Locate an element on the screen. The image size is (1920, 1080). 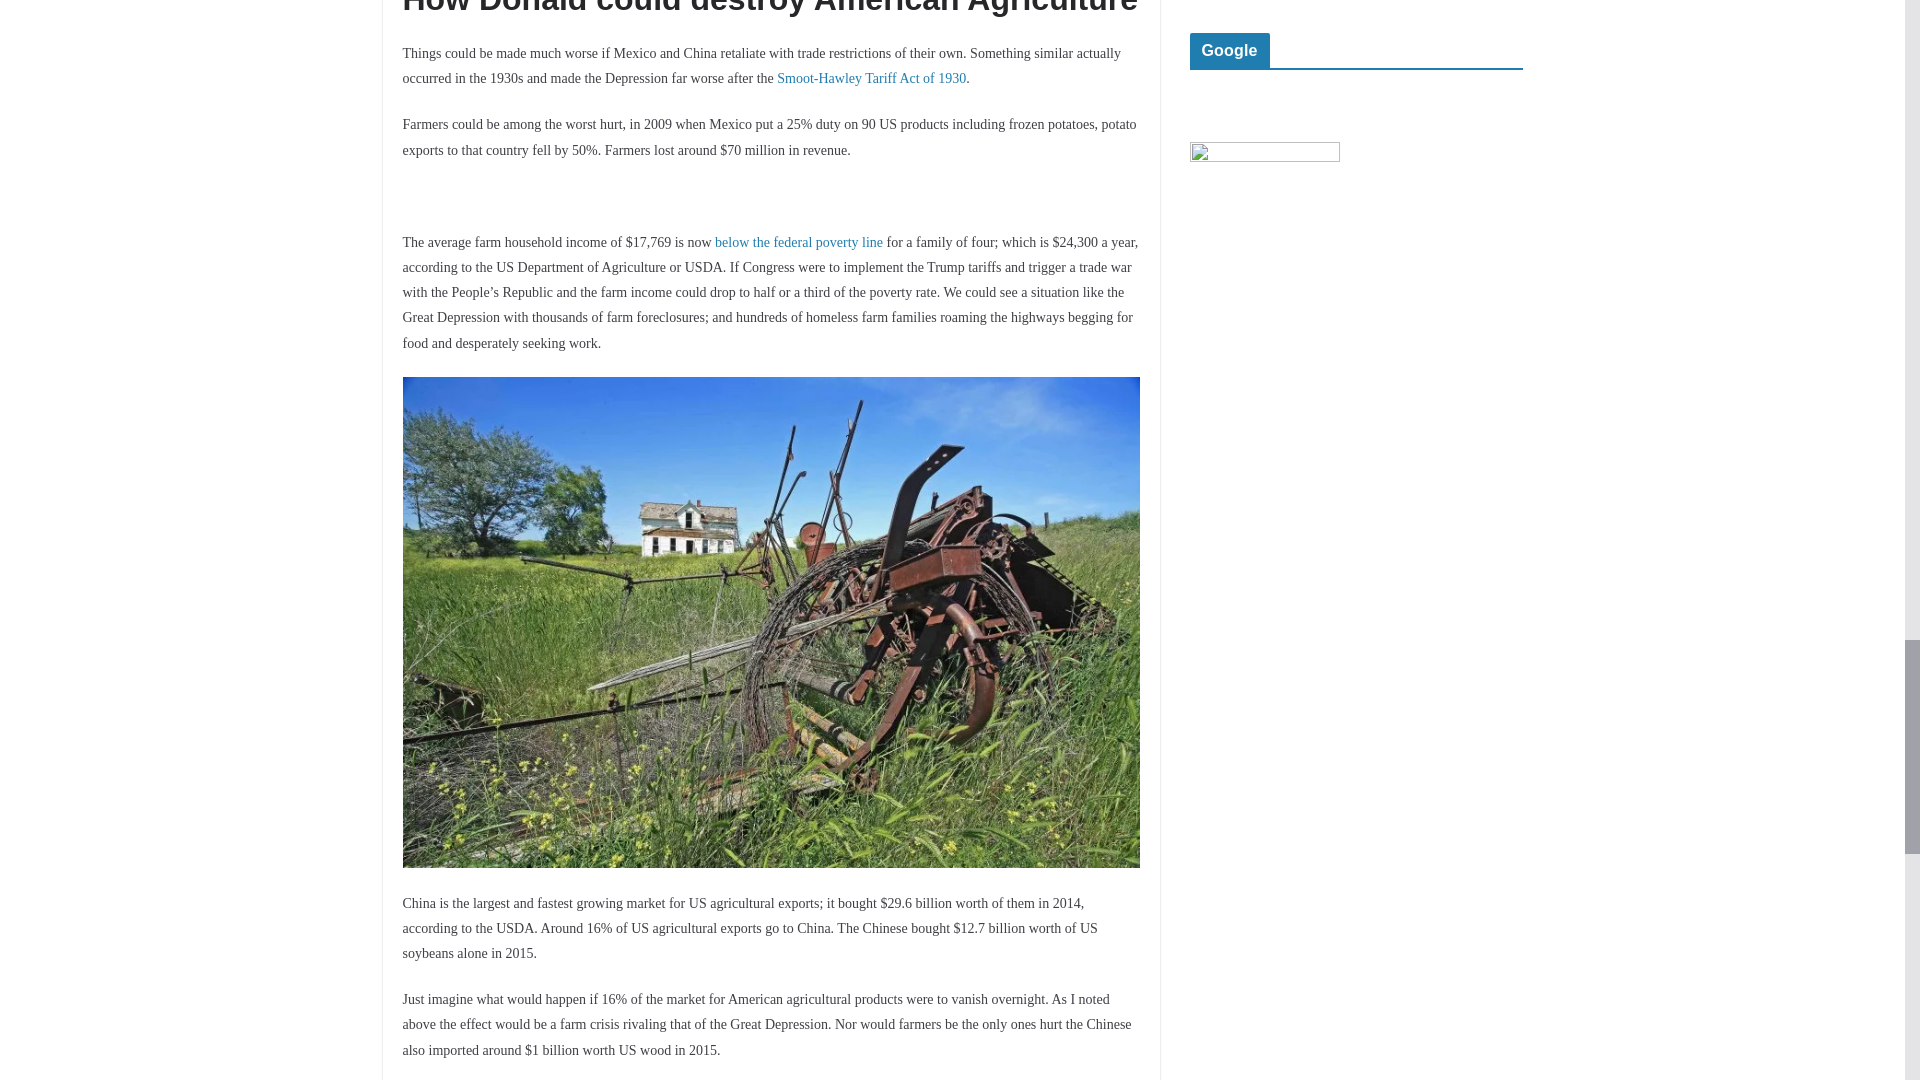
Smoot-Hawley Tariff Act of 1930 is located at coordinates (871, 78).